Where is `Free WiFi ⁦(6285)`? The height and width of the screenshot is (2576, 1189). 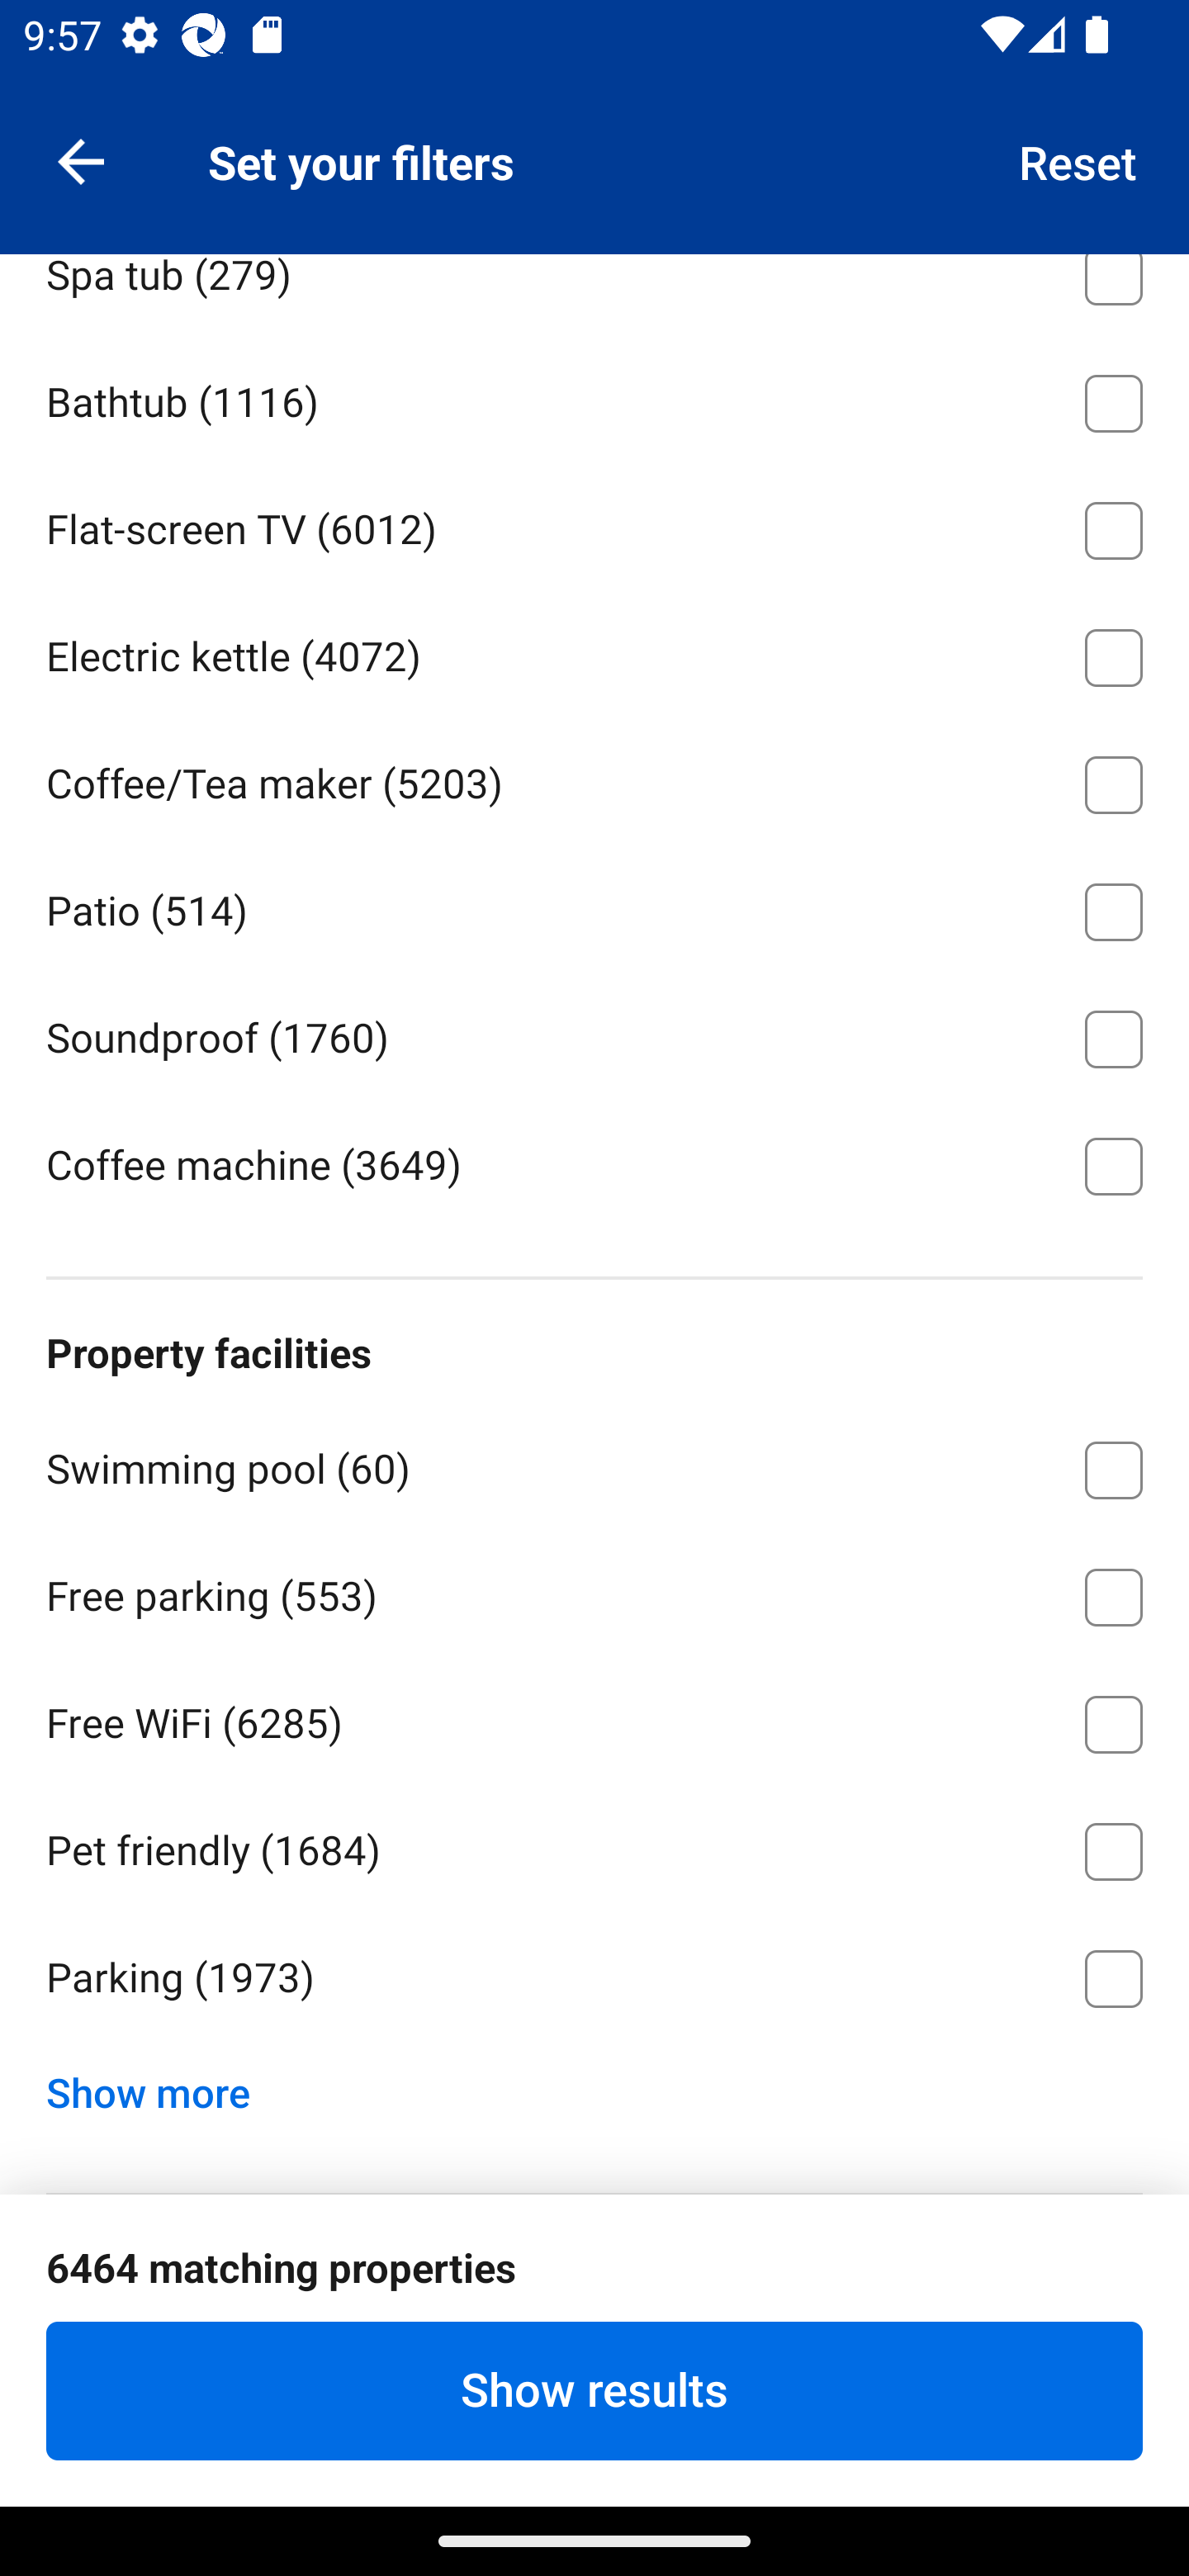
Free WiFi ⁦(6285) is located at coordinates (594, 1719).